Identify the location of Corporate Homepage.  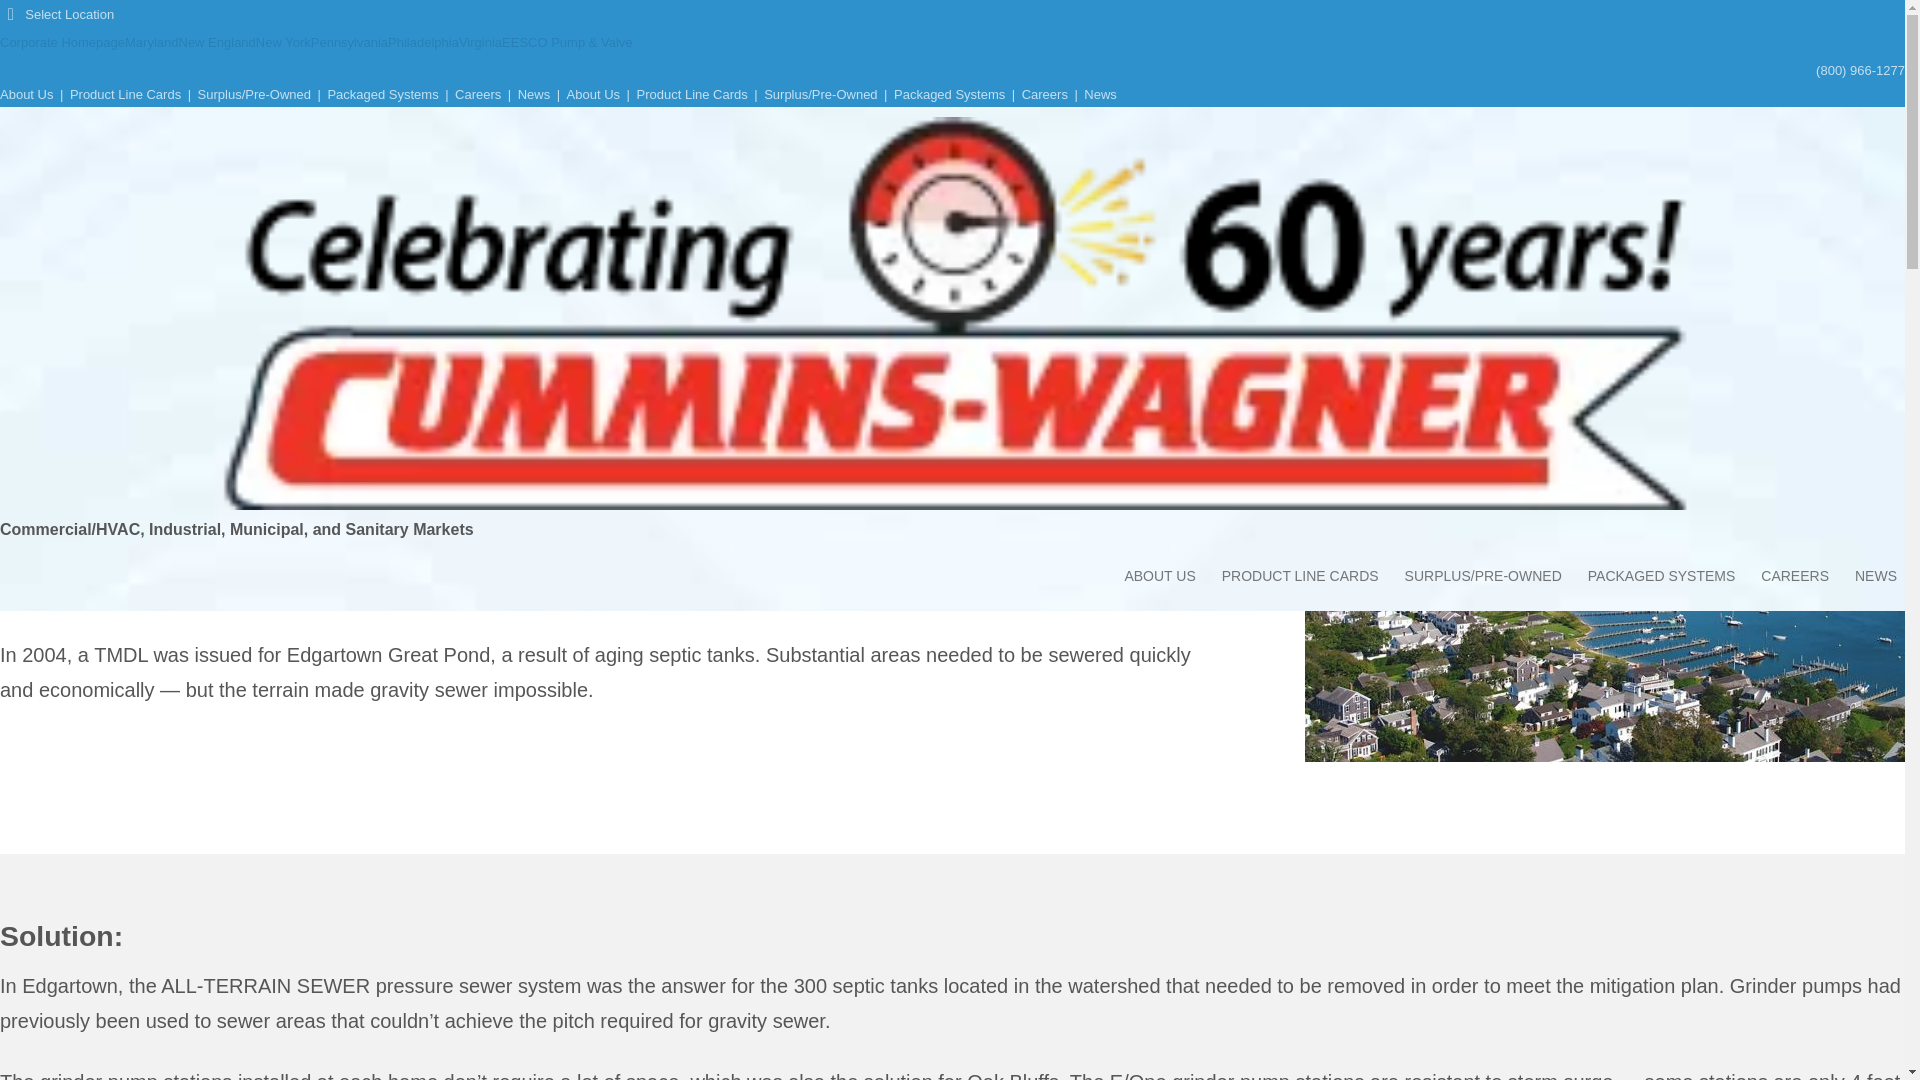
(62, 42).